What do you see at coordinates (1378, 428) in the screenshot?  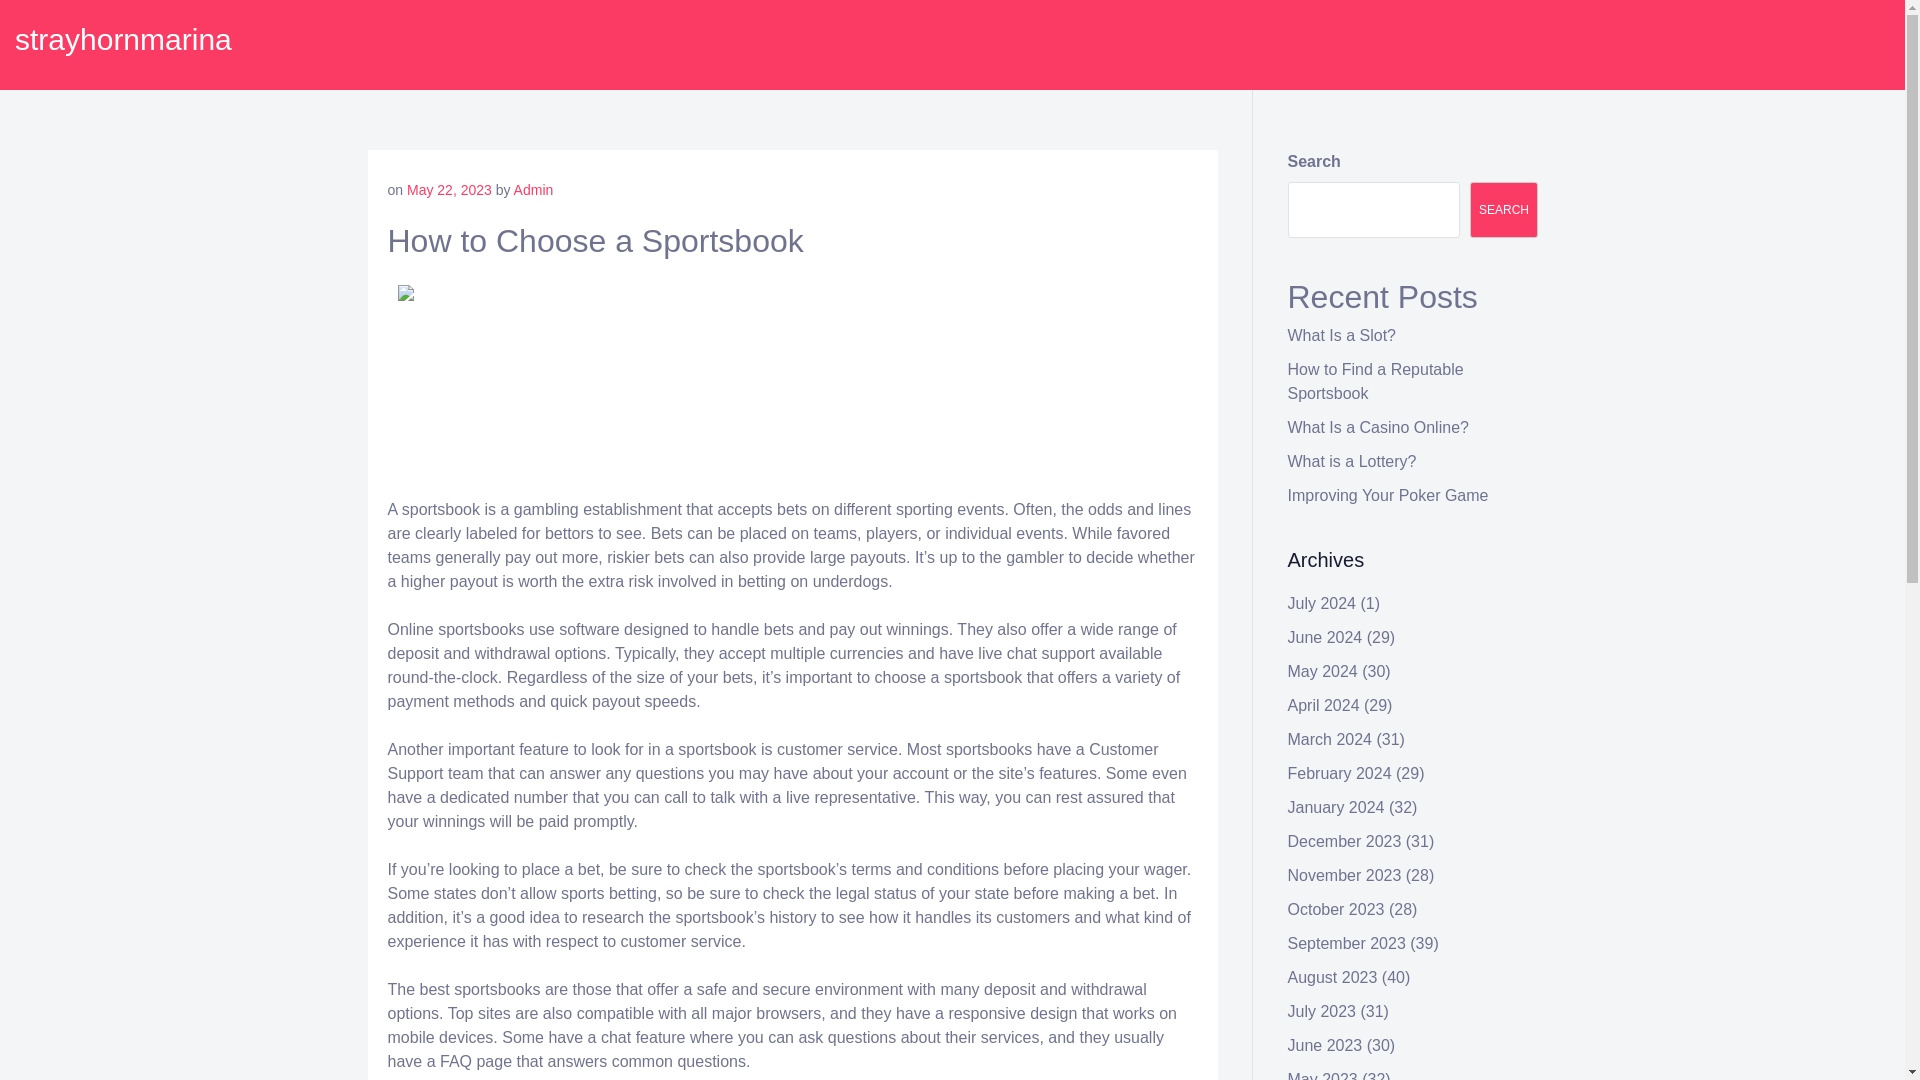 I see `What Is a Casino Online?` at bounding box center [1378, 428].